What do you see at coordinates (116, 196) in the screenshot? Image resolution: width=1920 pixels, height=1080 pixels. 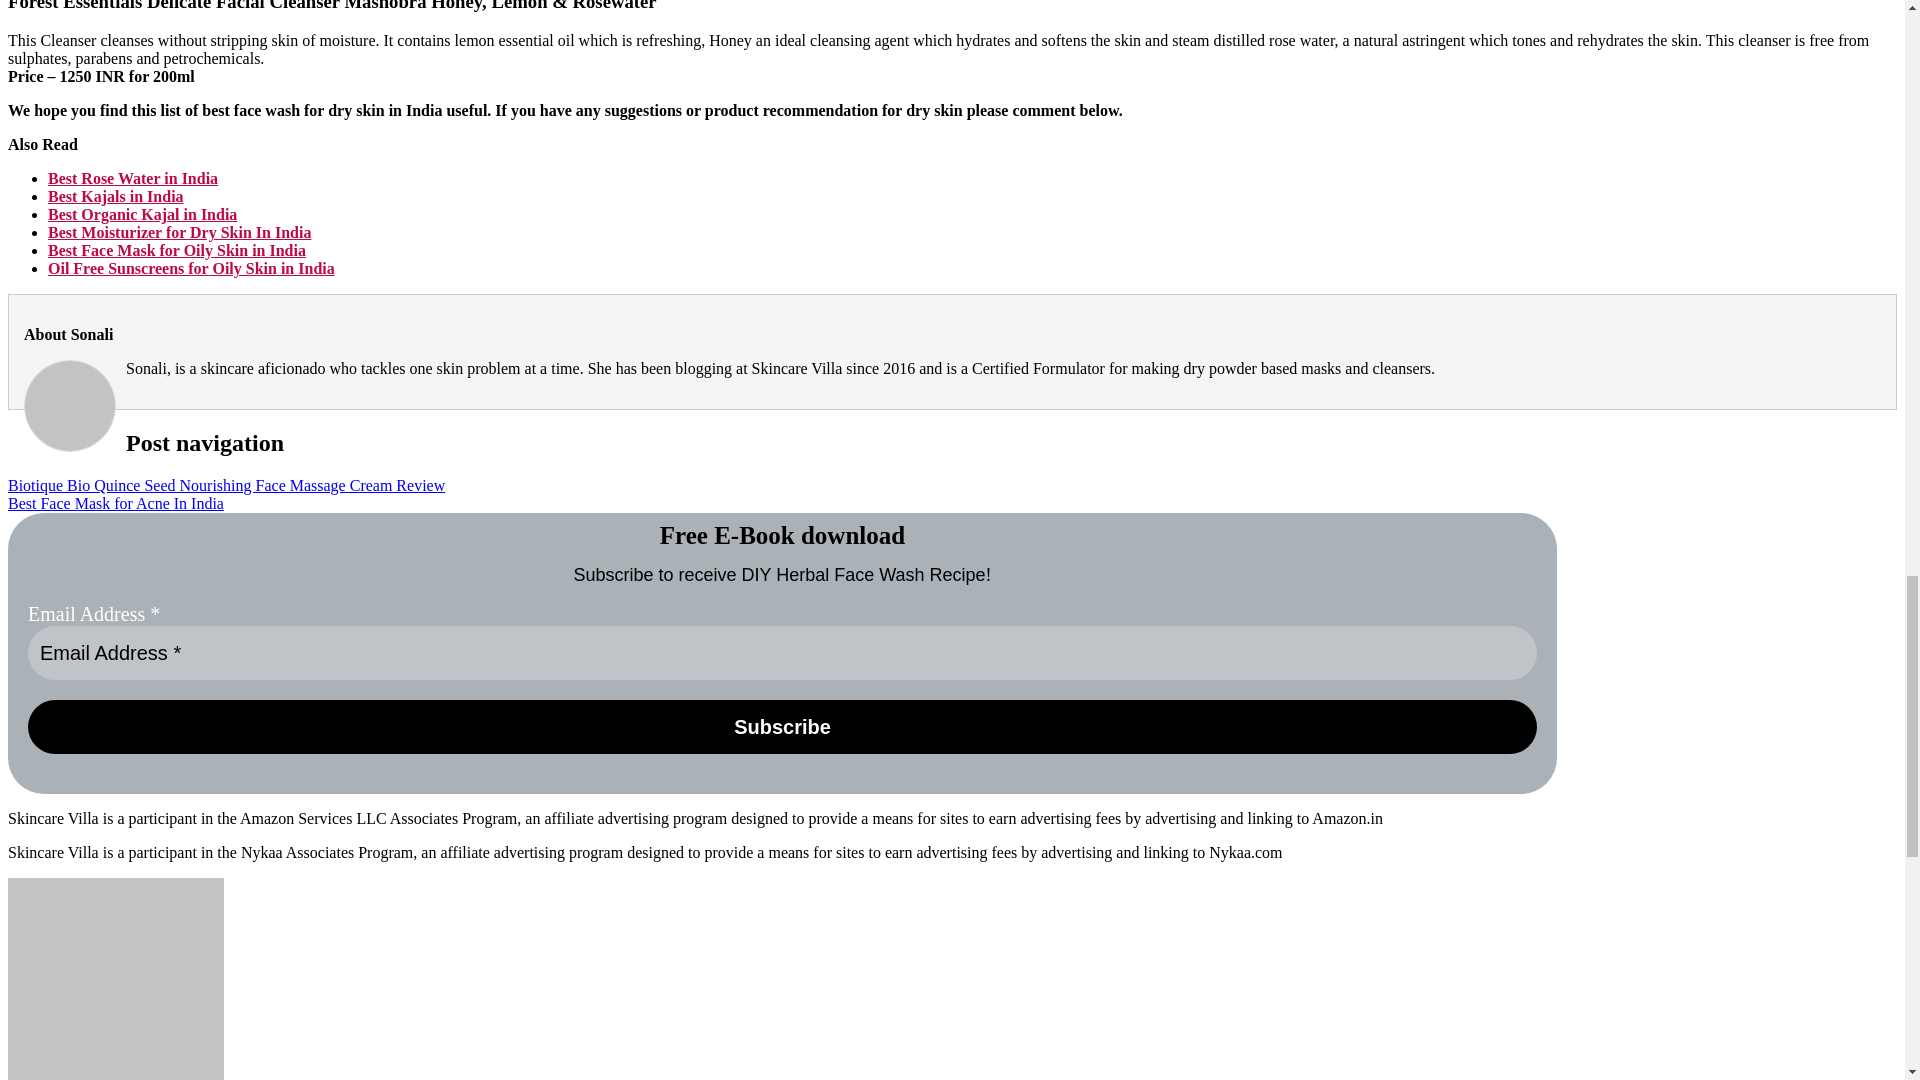 I see `Best Kajals in India` at bounding box center [116, 196].